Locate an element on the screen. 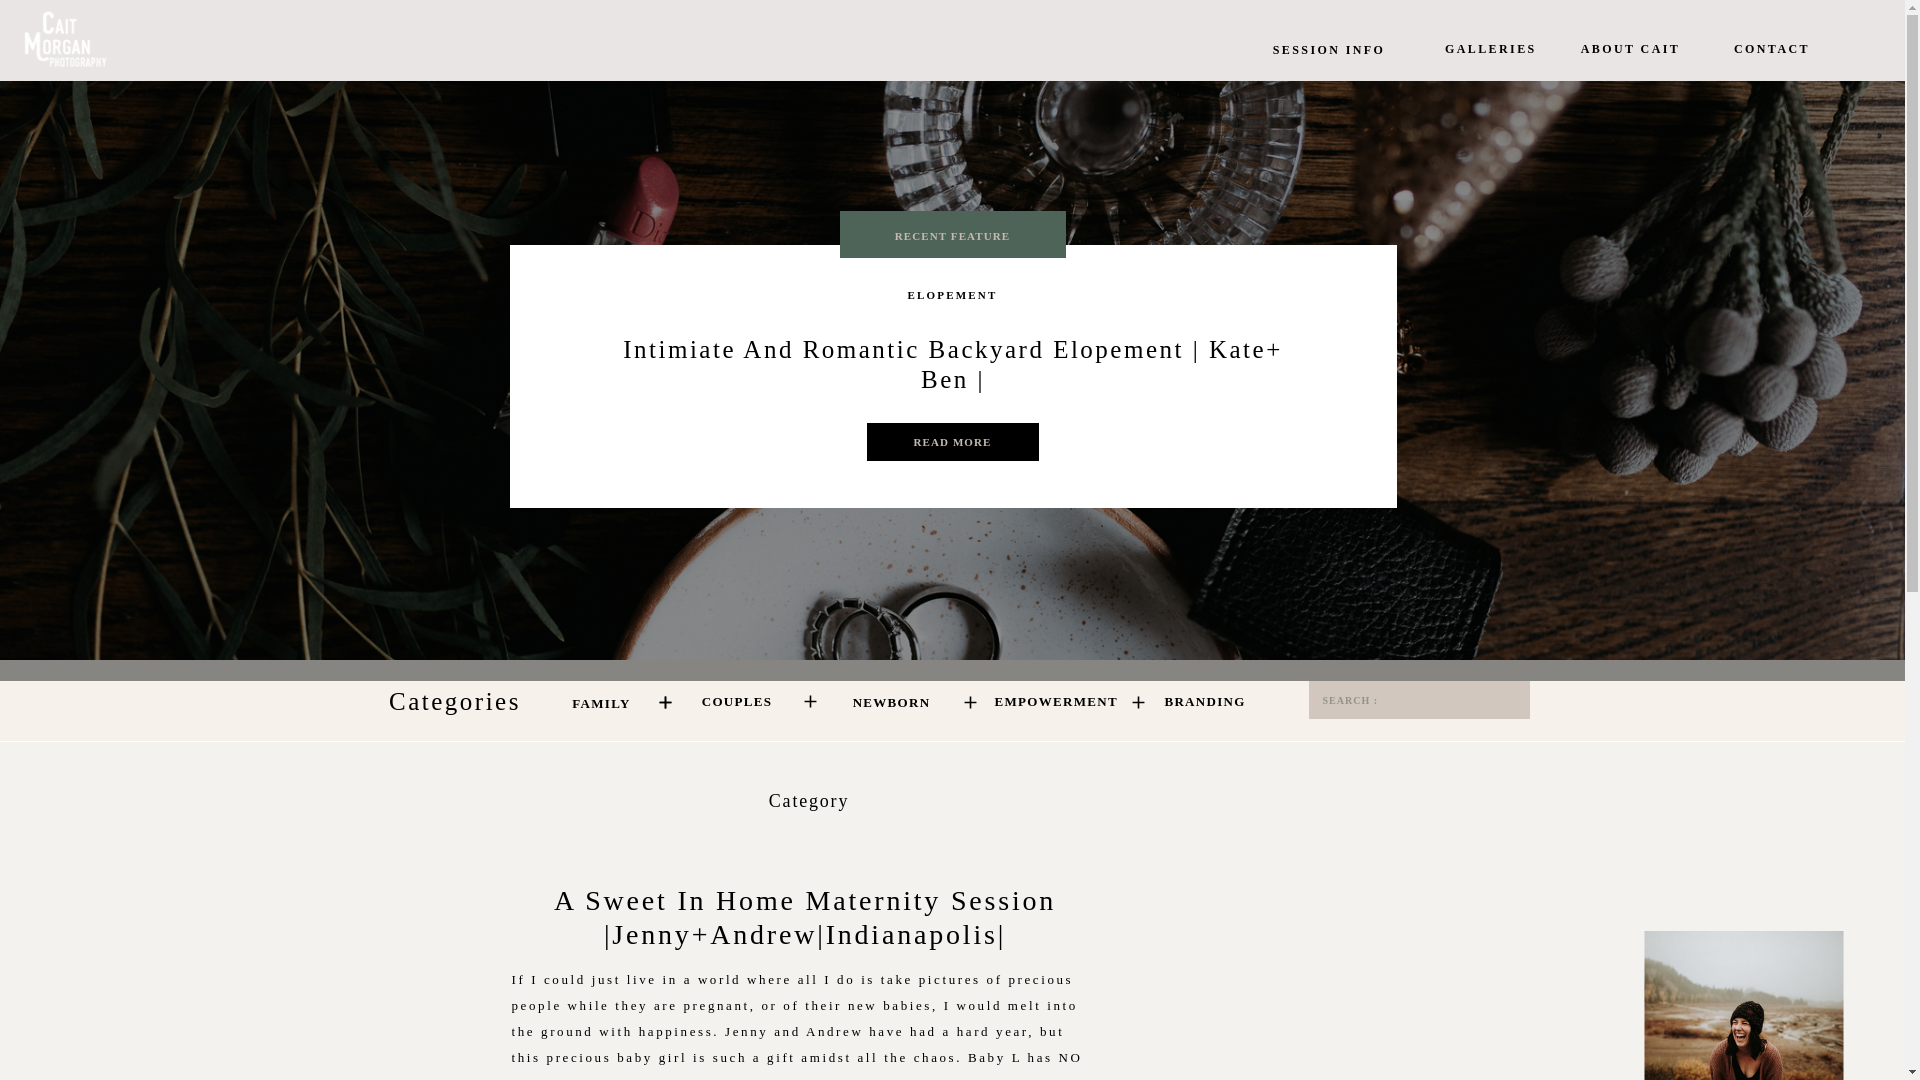 The height and width of the screenshot is (1080, 1920). SESSION INFO is located at coordinates (1328, 49).